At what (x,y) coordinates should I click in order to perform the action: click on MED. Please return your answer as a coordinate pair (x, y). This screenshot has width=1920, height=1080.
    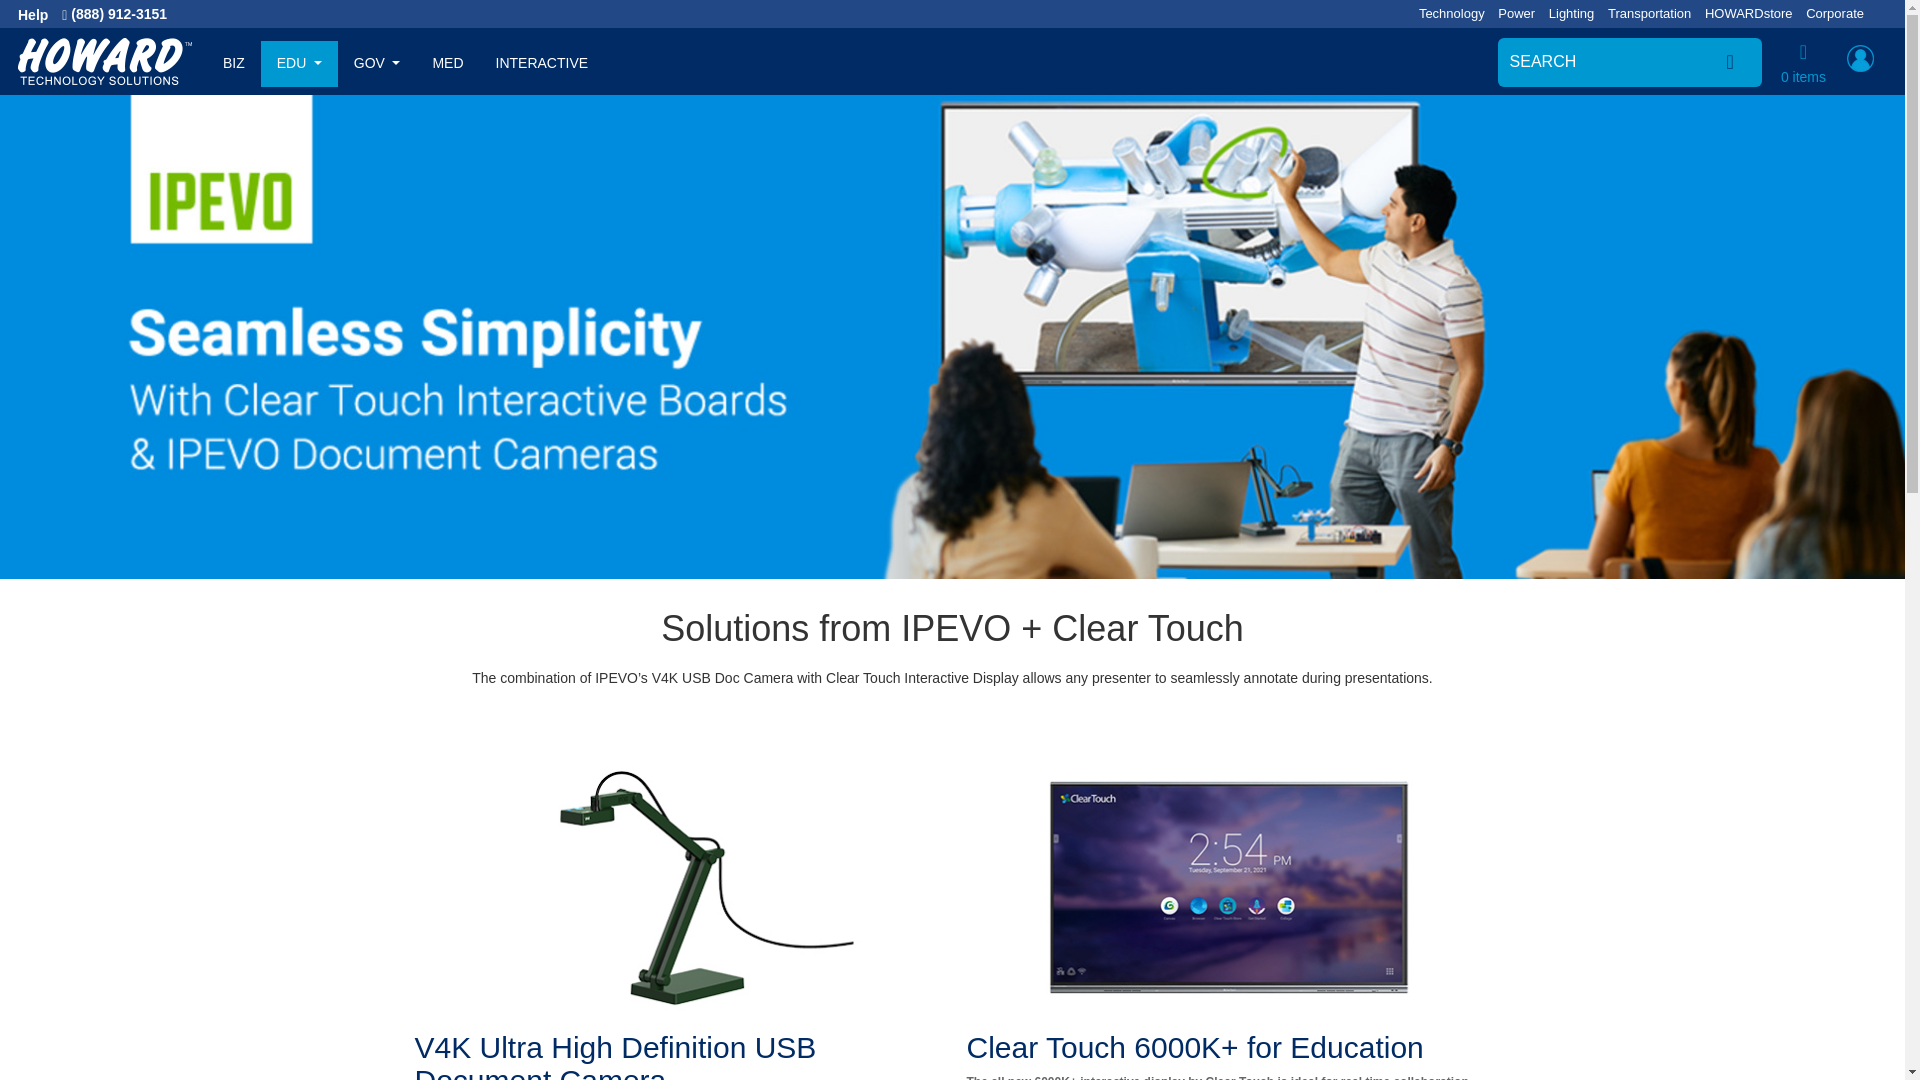
    Looking at the image, I should click on (447, 64).